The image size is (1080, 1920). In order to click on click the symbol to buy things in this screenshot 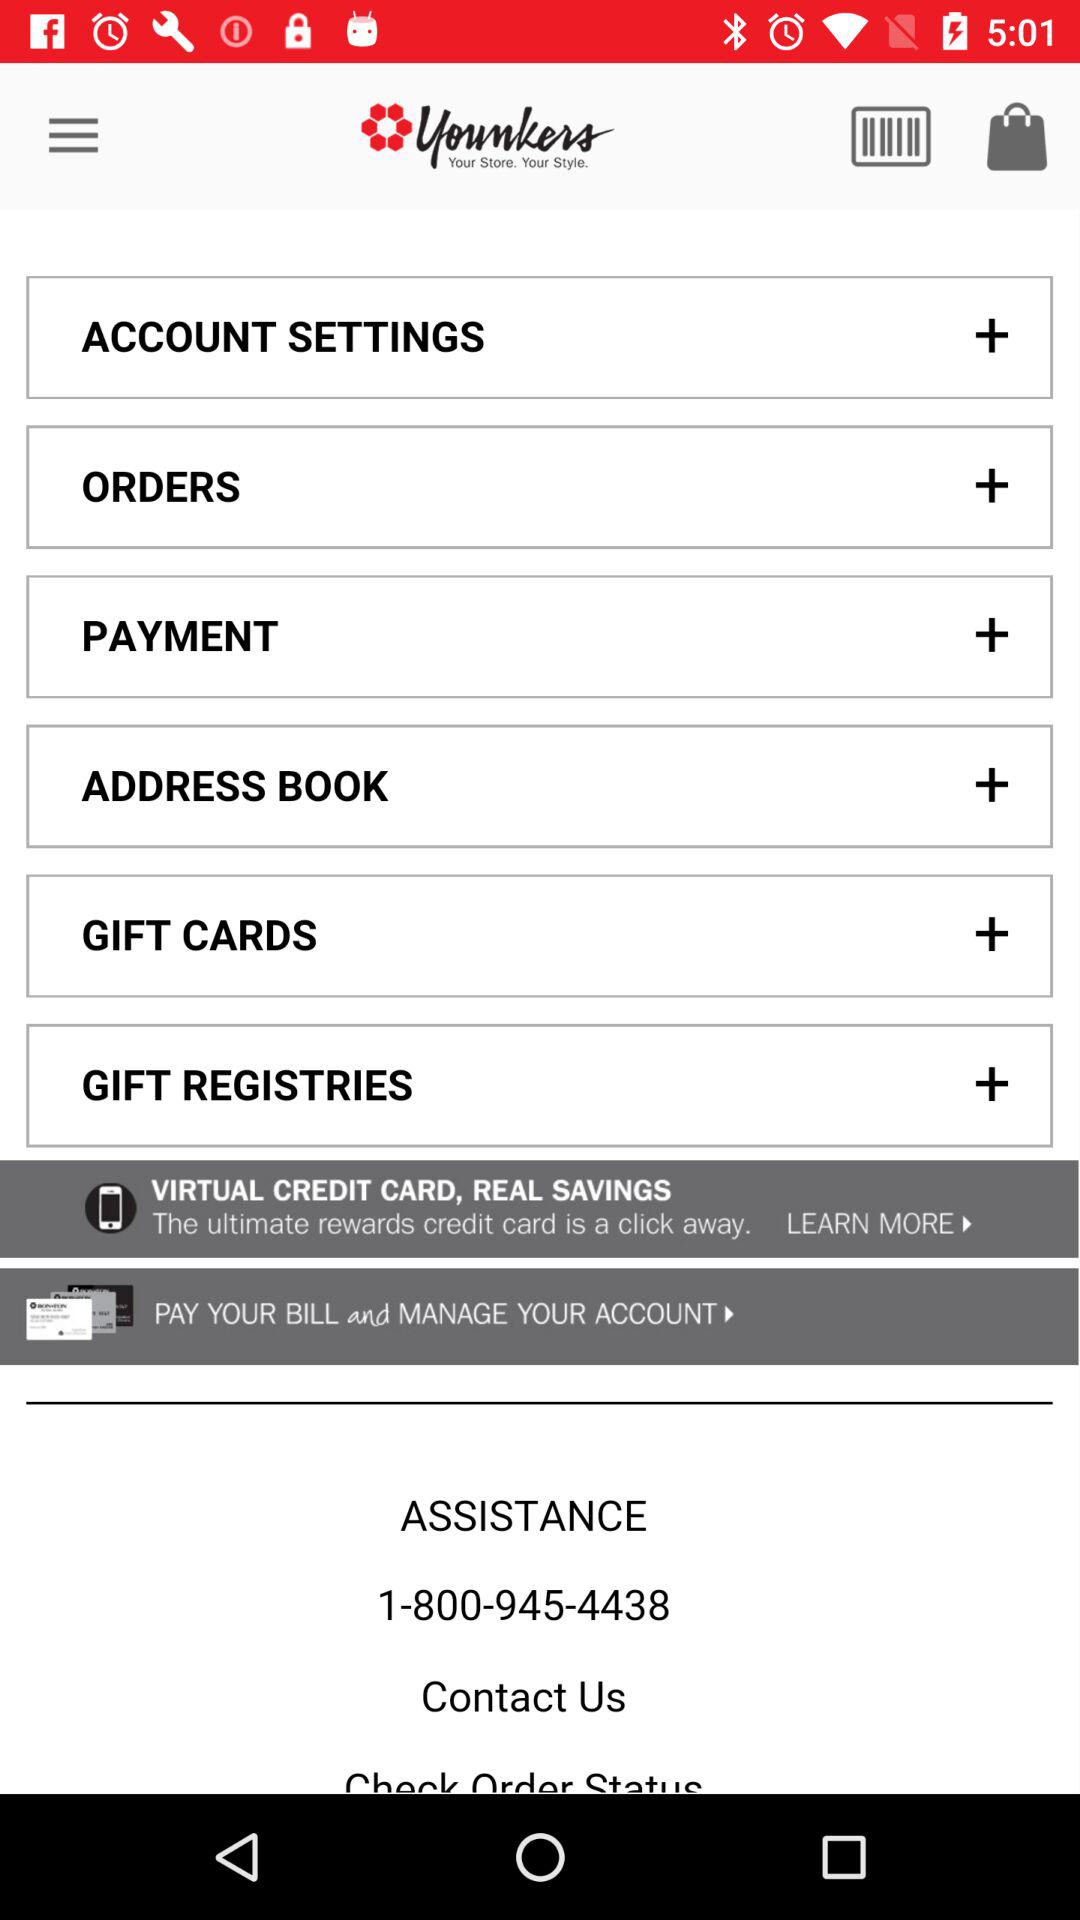, I will do `click(1017, 136)`.